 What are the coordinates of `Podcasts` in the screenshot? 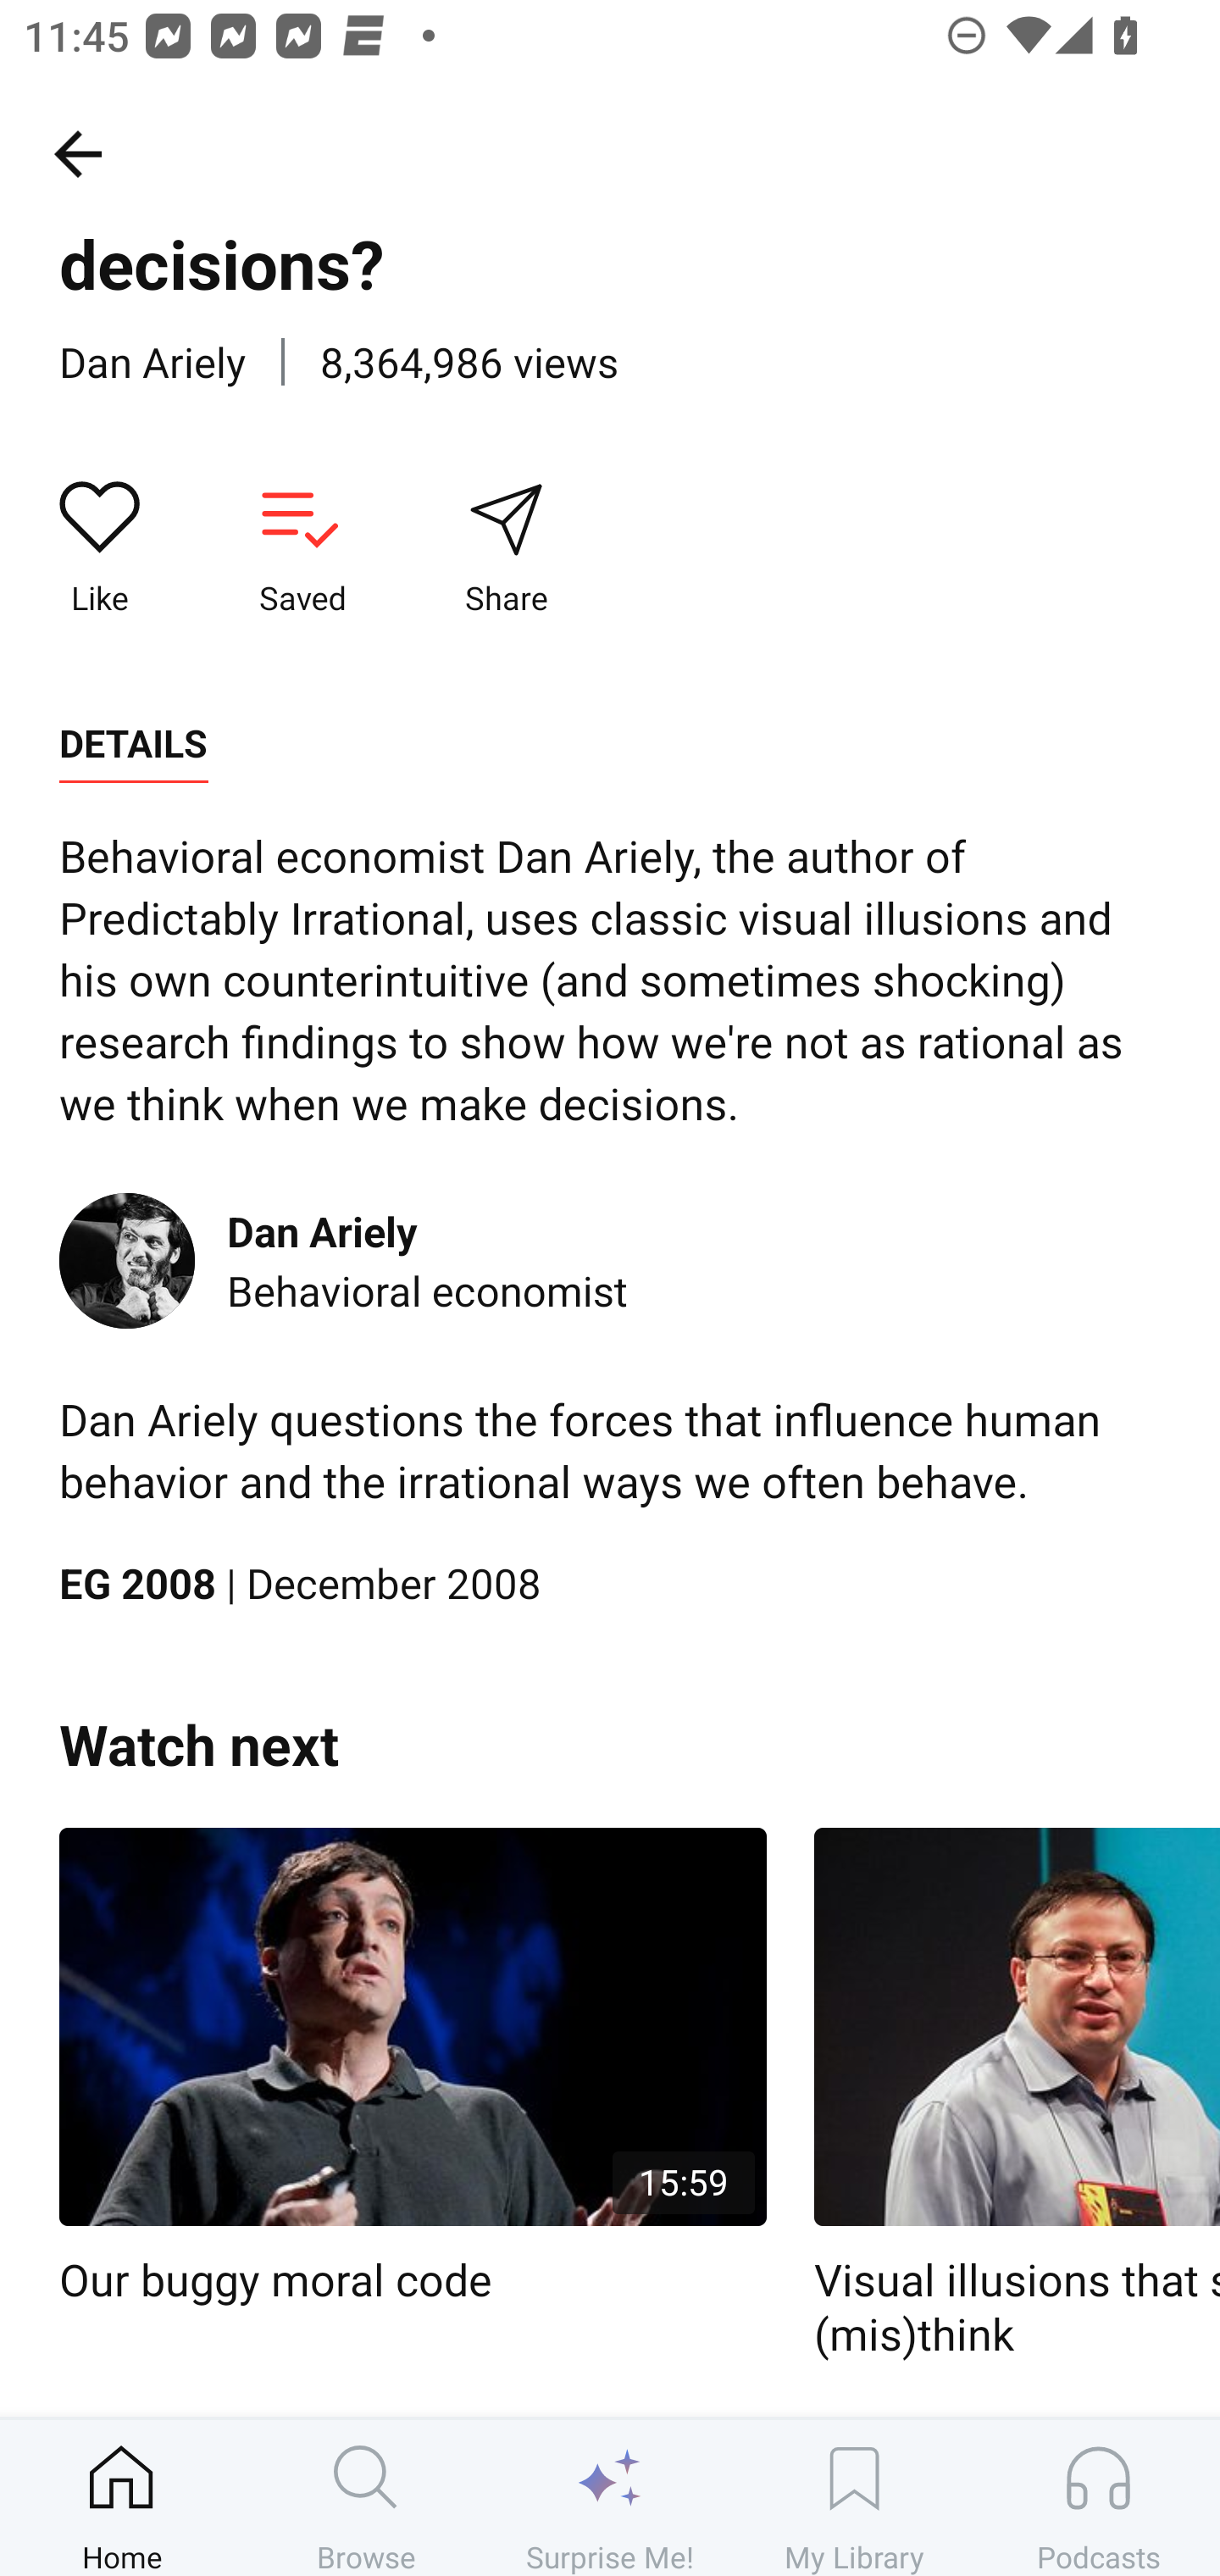 It's located at (1098, 2497).